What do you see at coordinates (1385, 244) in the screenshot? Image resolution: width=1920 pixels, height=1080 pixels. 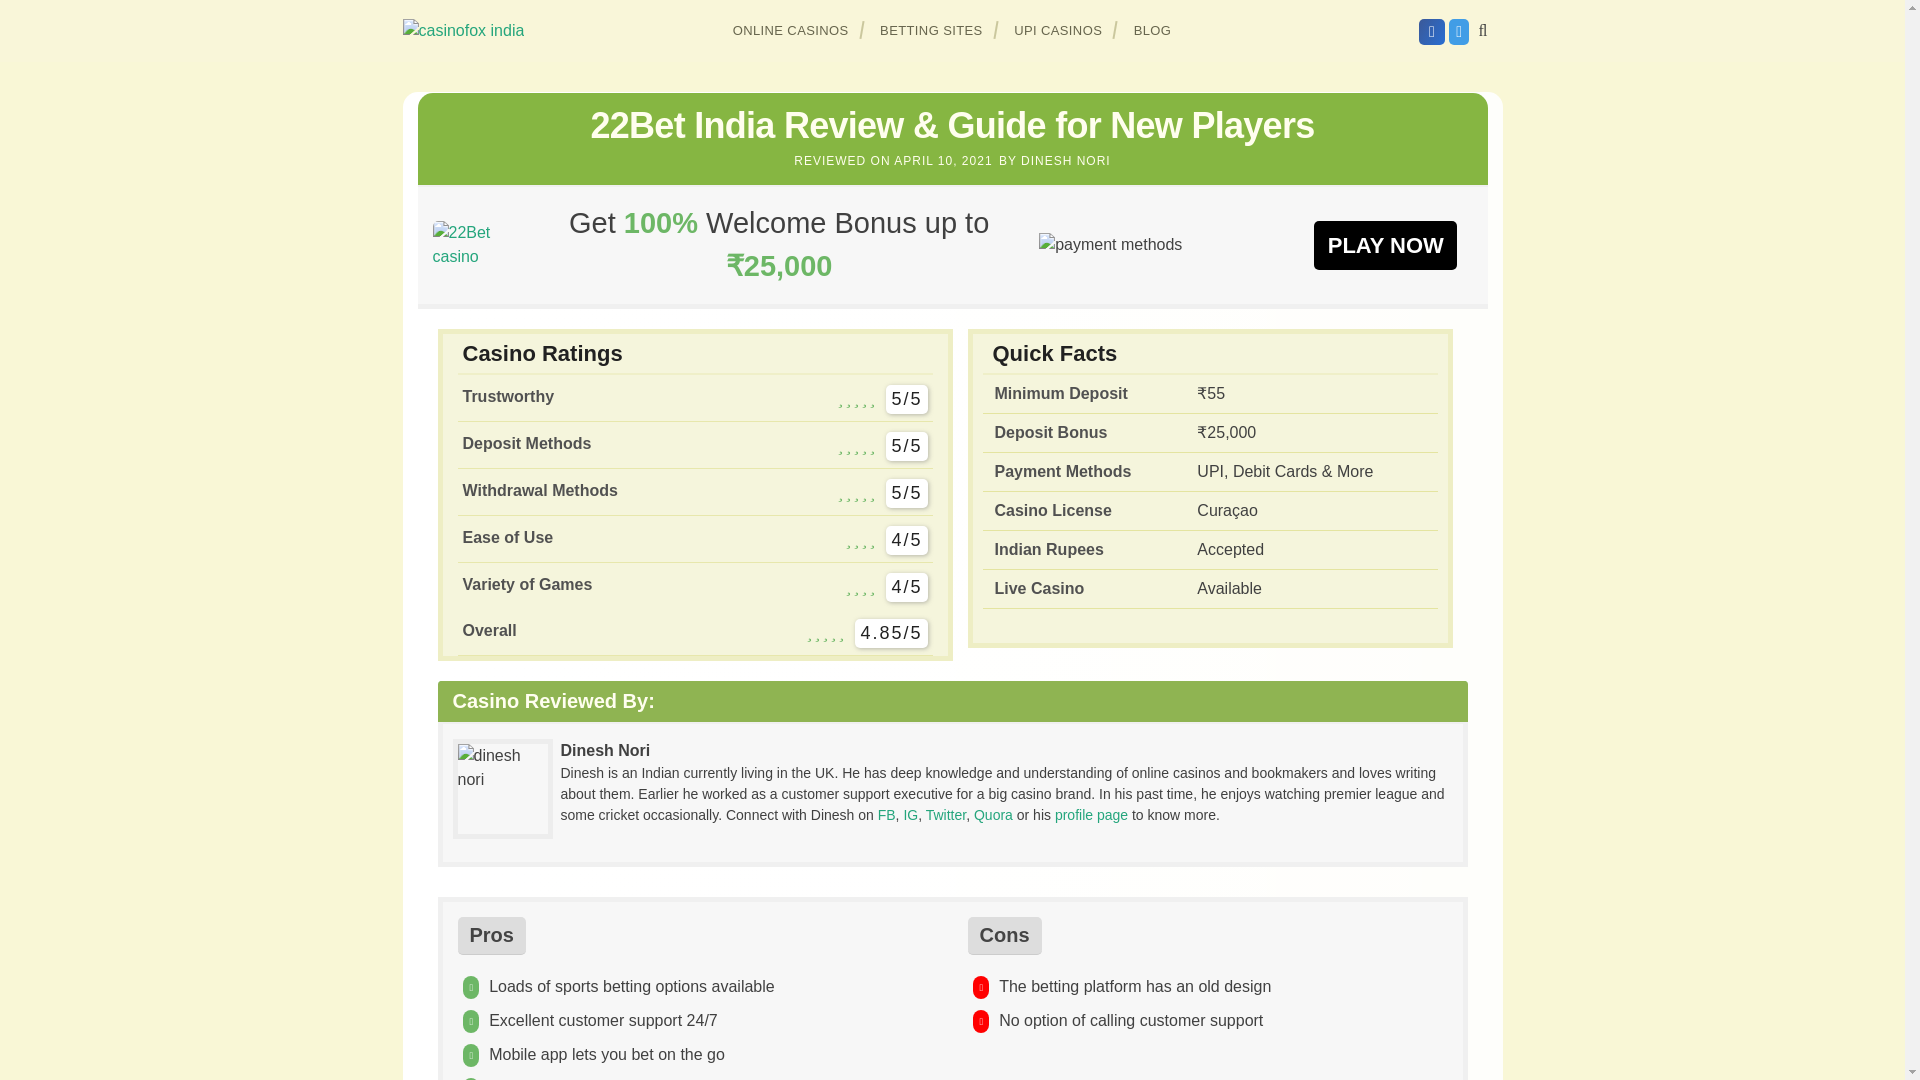 I see `PLAY NOW` at bounding box center [1385, 244].